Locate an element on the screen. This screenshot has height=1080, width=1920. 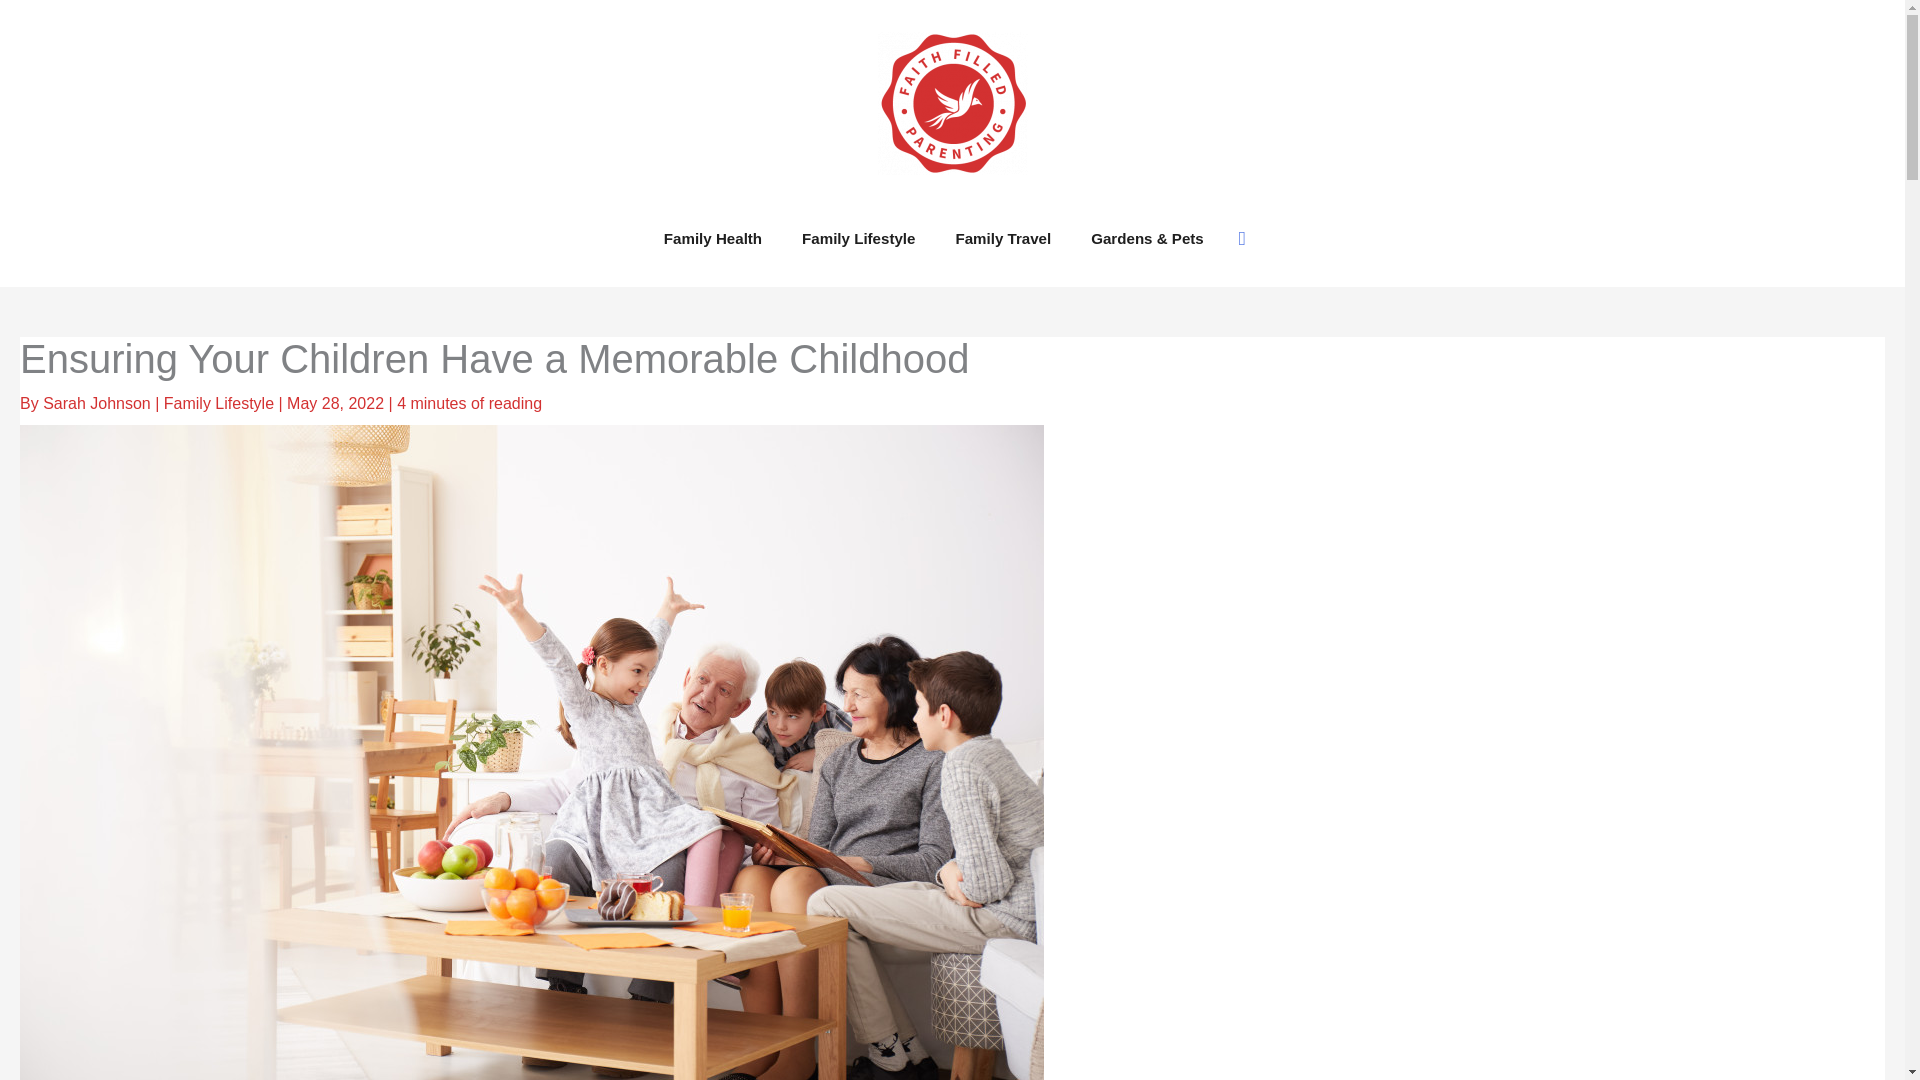
Family Travel is located at coordinates (1003, 238).